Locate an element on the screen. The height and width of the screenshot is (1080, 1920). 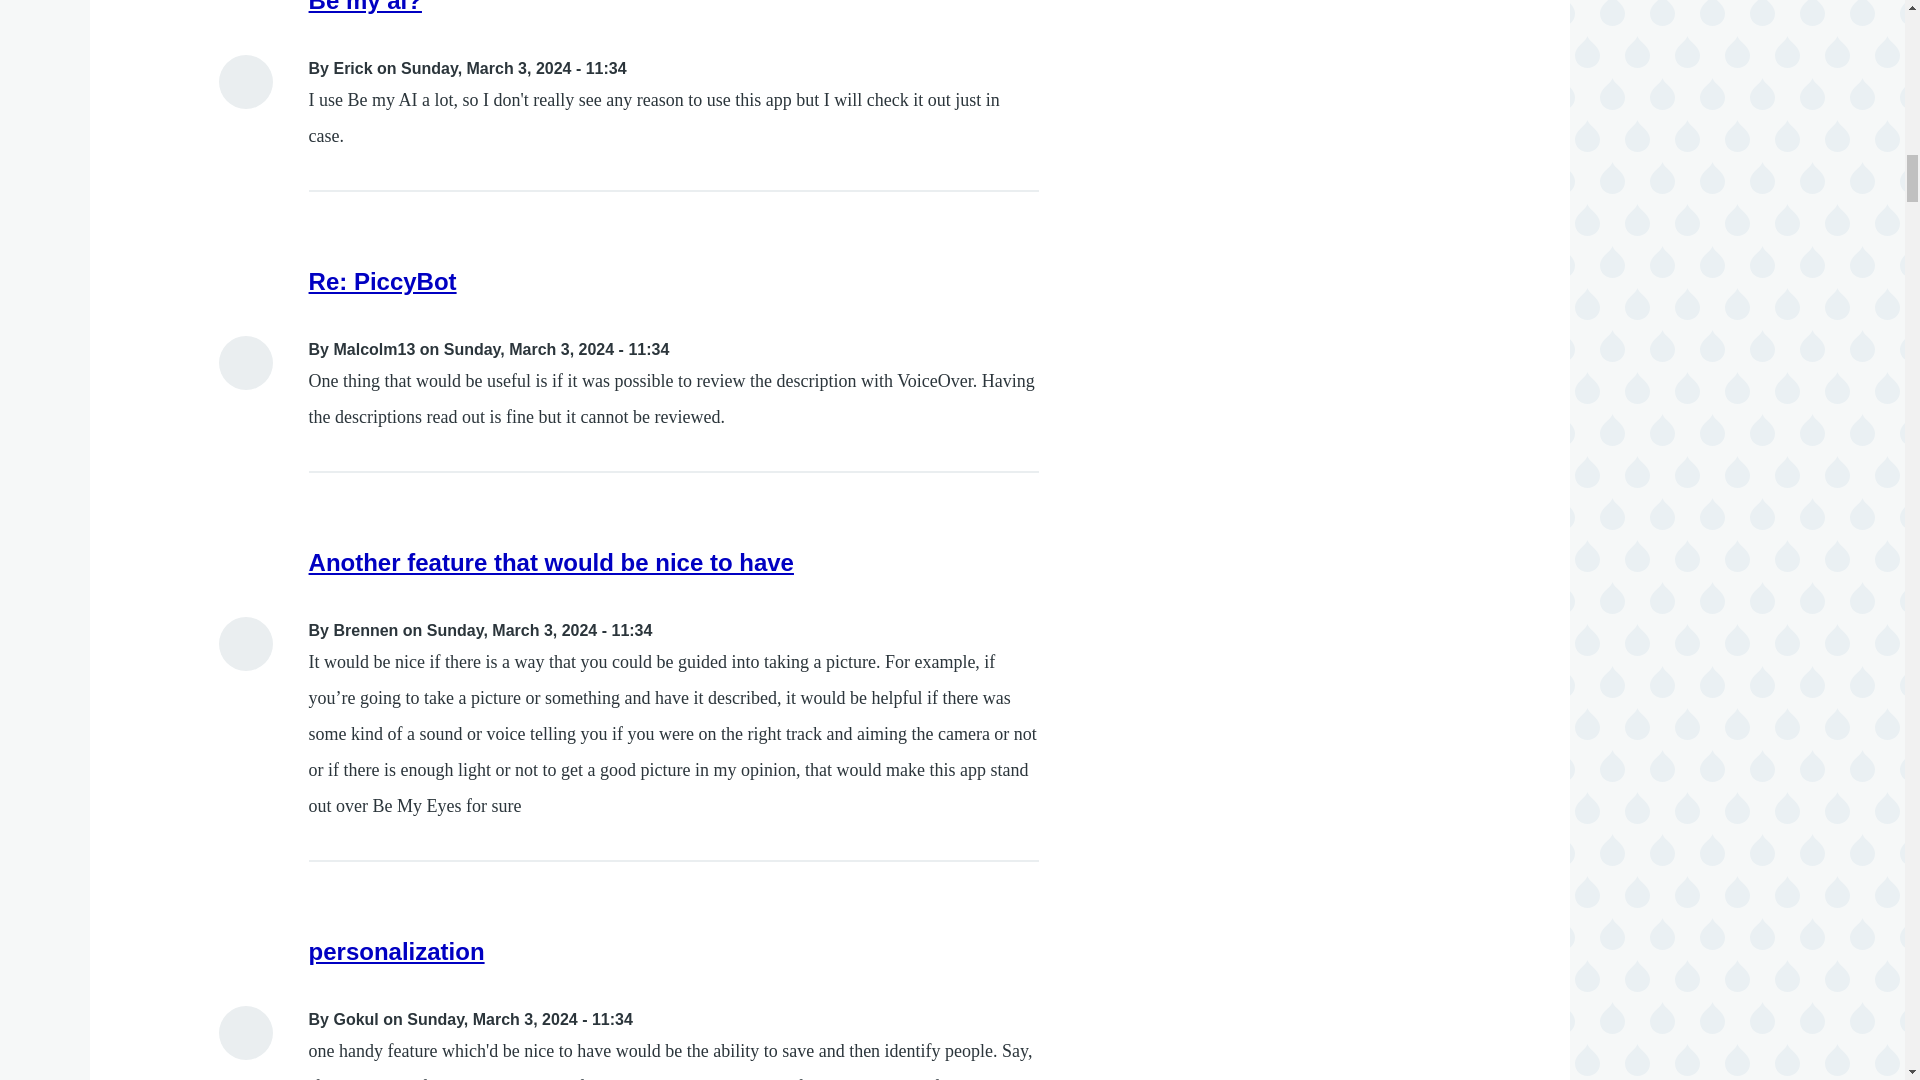
Be my ai? is located at coordinates (366, 7).